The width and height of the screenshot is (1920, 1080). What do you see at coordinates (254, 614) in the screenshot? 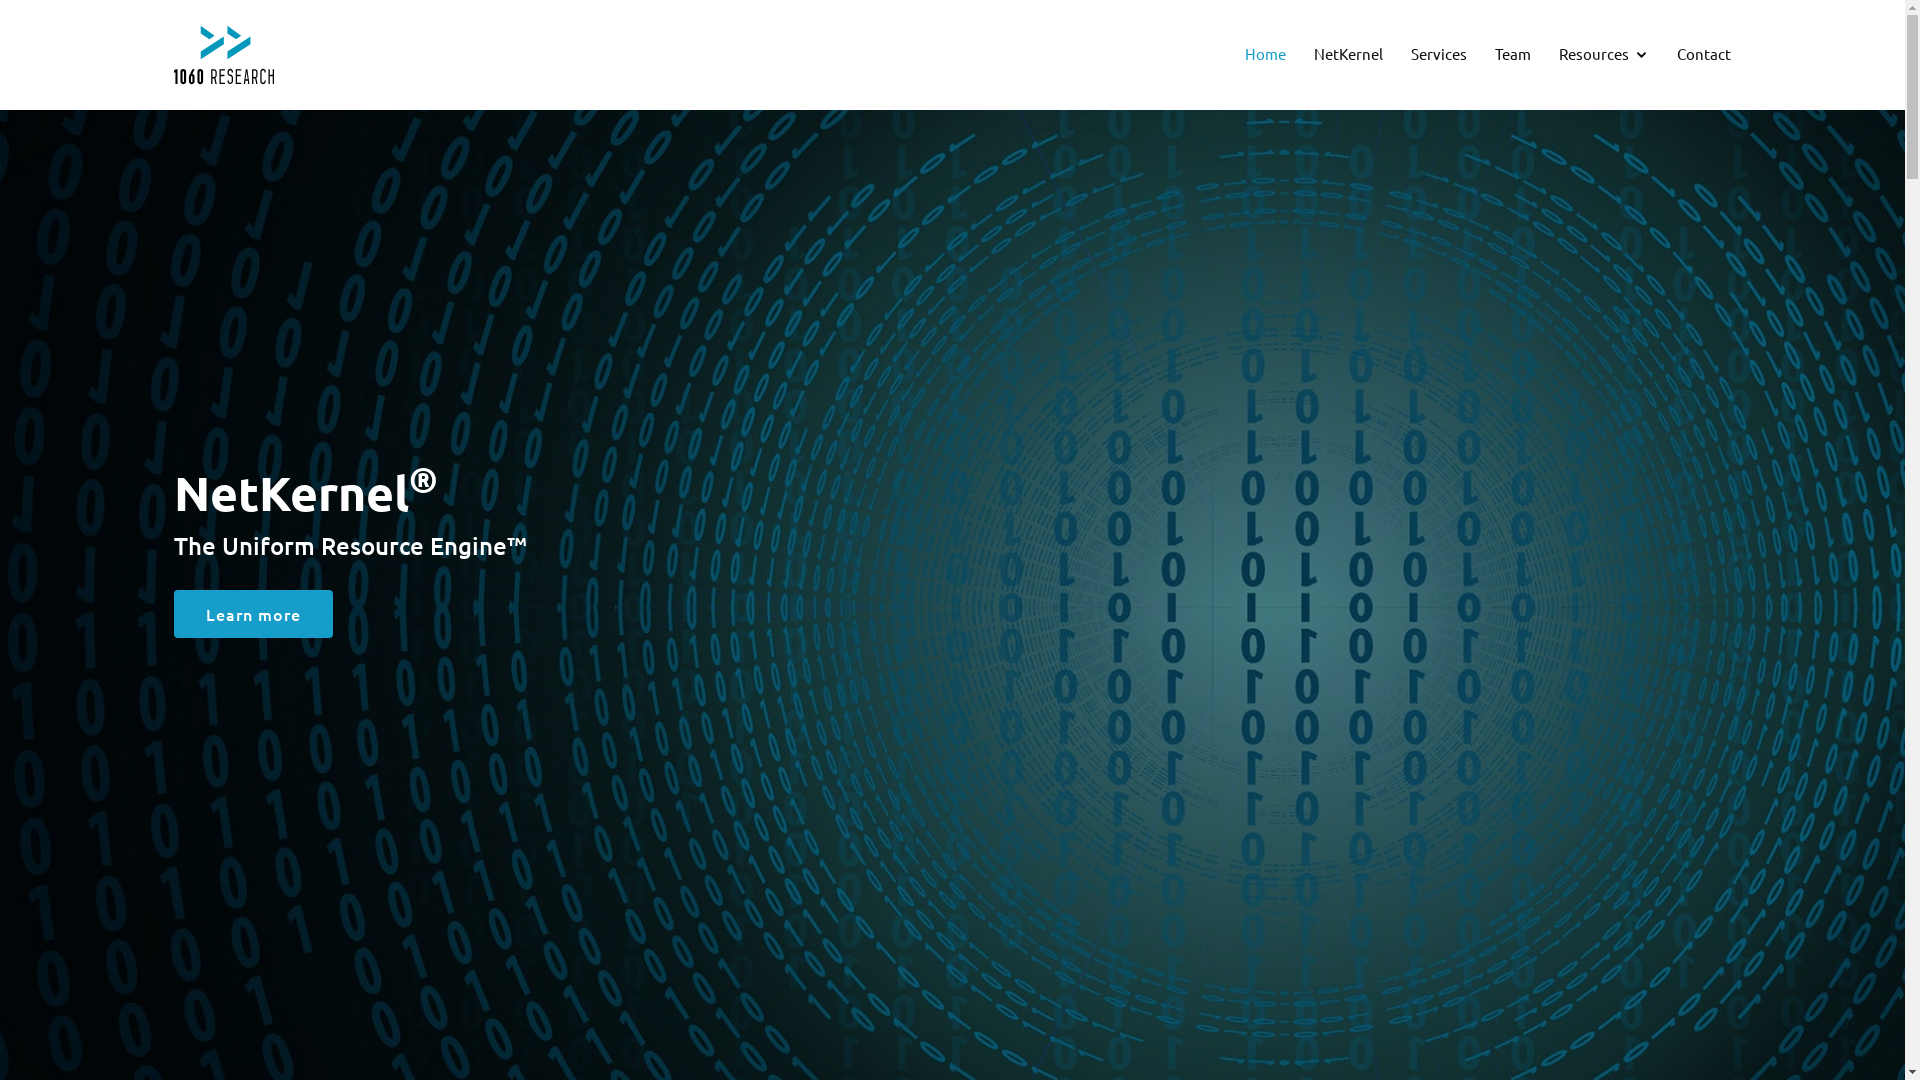
I see `Learn more` at bounding box center [254, 614].